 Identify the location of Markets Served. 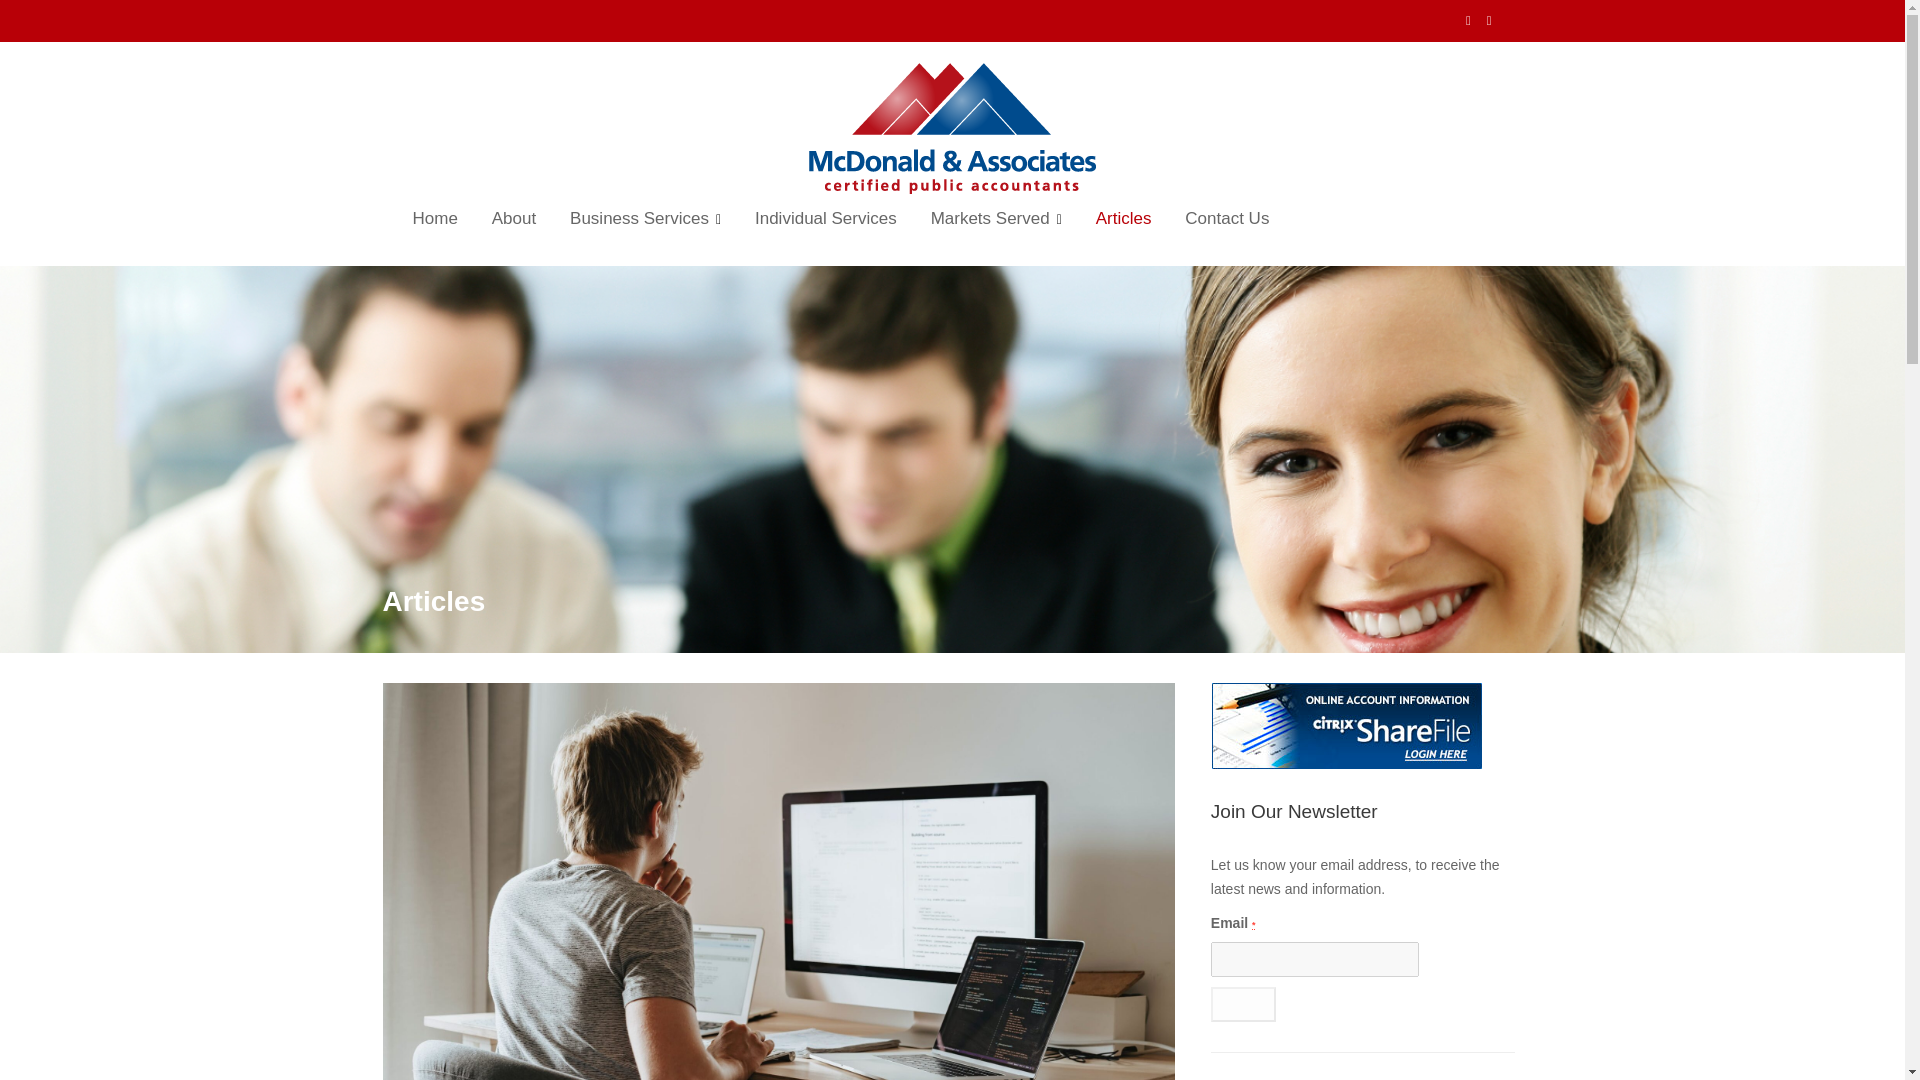
(996, 220).